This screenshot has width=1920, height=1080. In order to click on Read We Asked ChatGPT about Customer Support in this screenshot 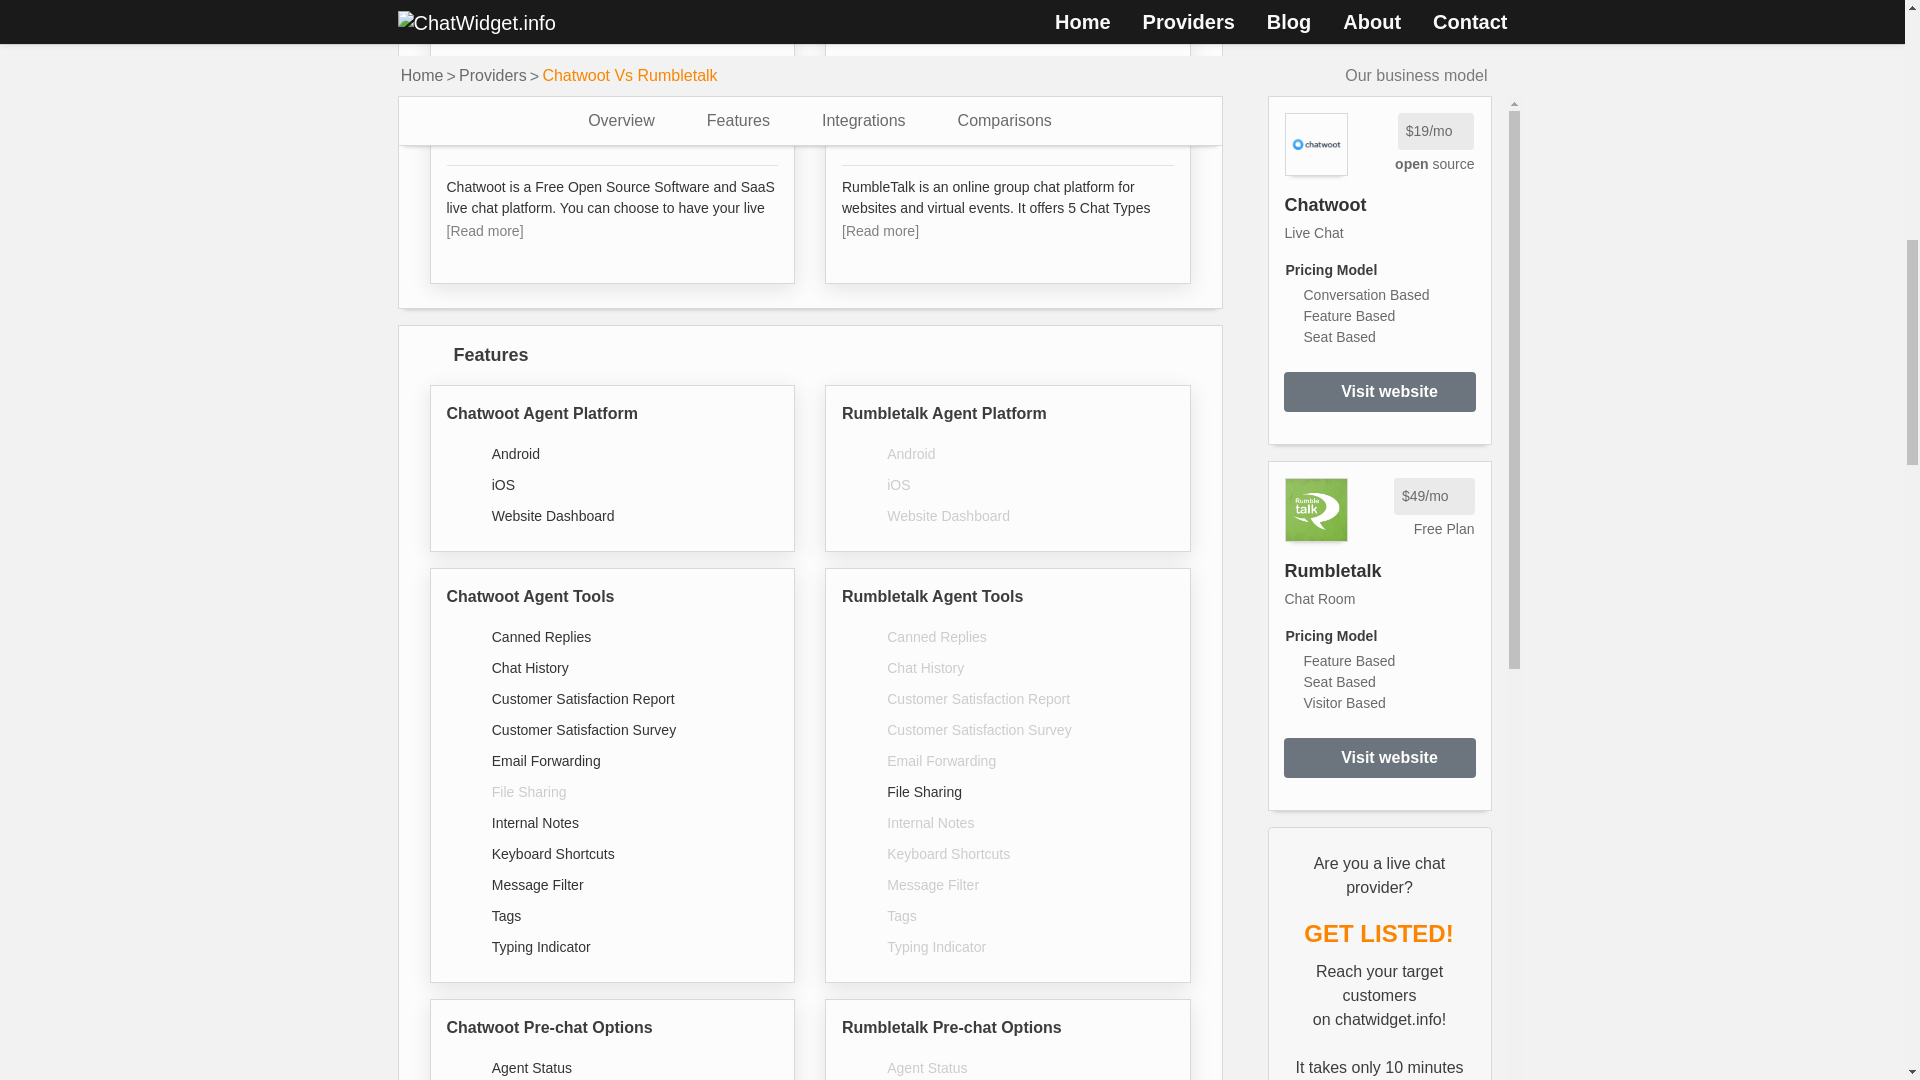, I will do `click(1379, 254)`.